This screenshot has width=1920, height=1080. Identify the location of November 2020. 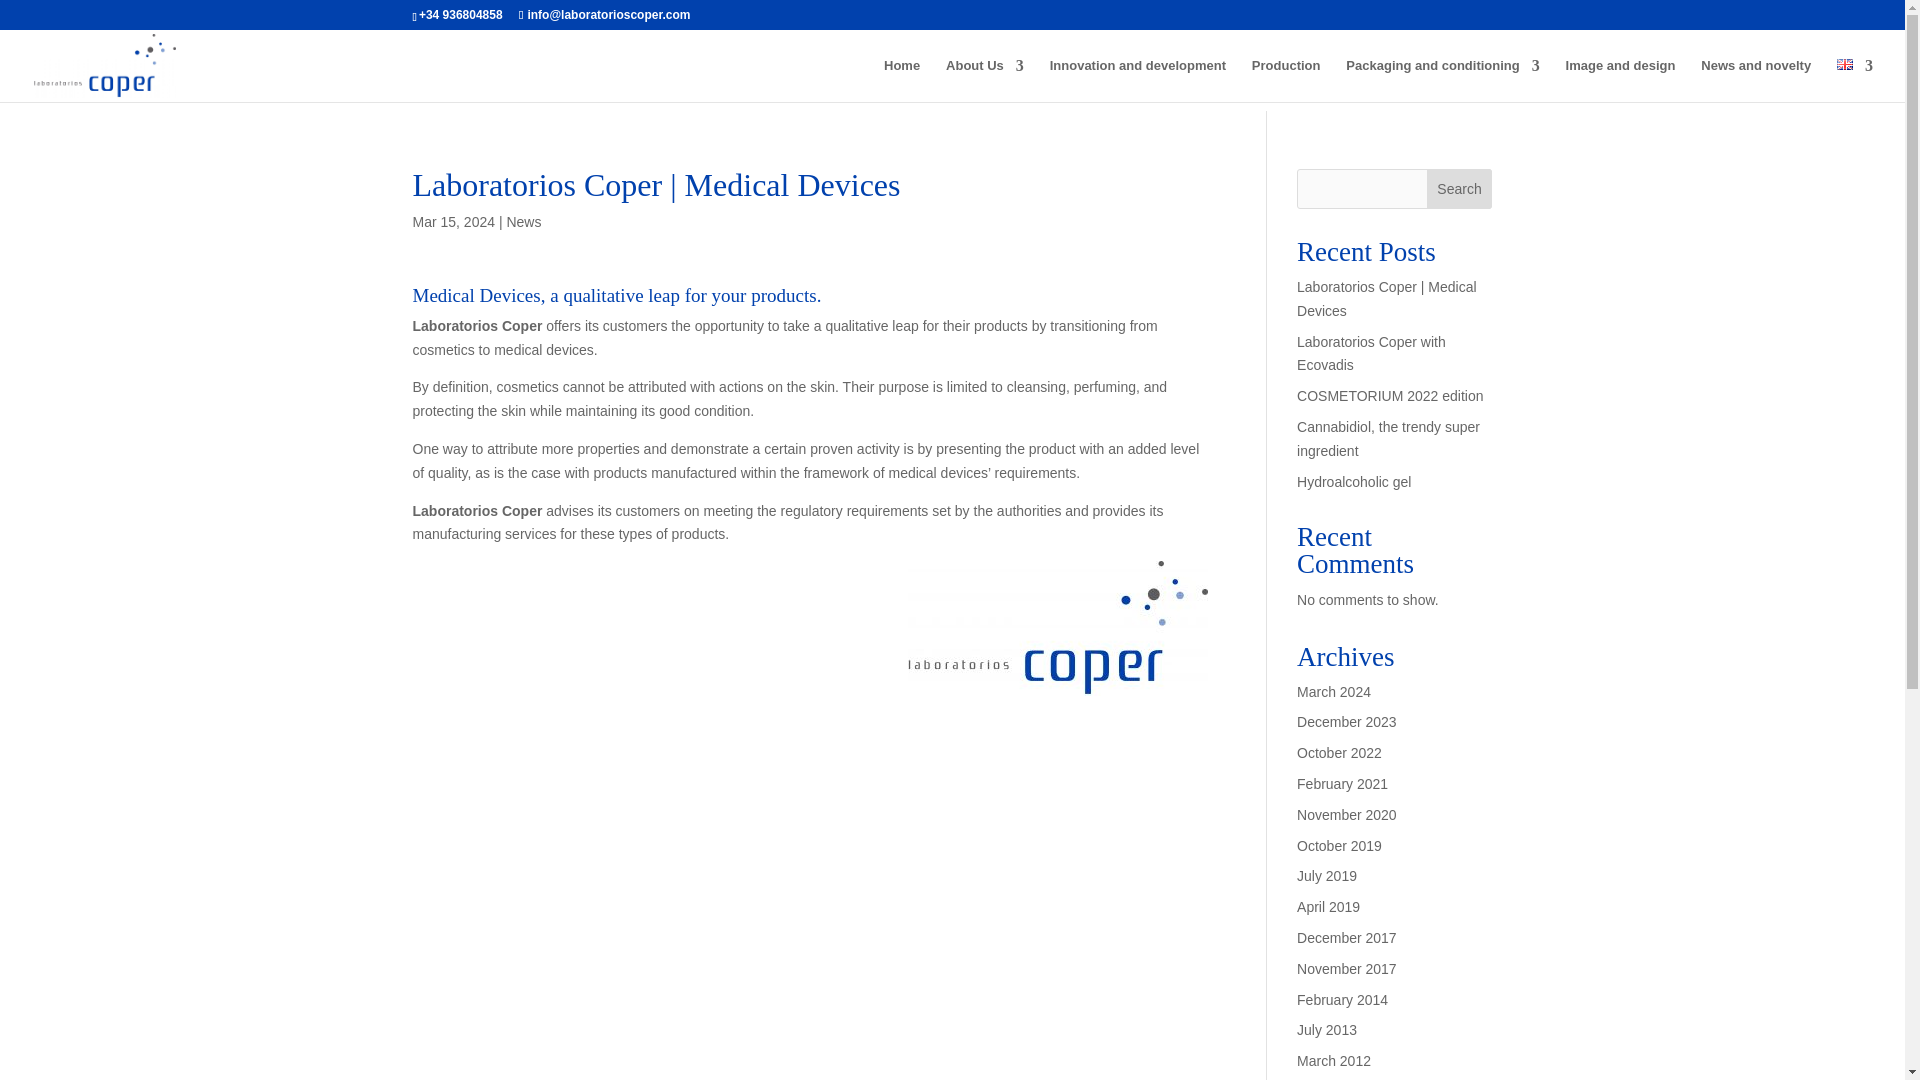
(1347, 814).